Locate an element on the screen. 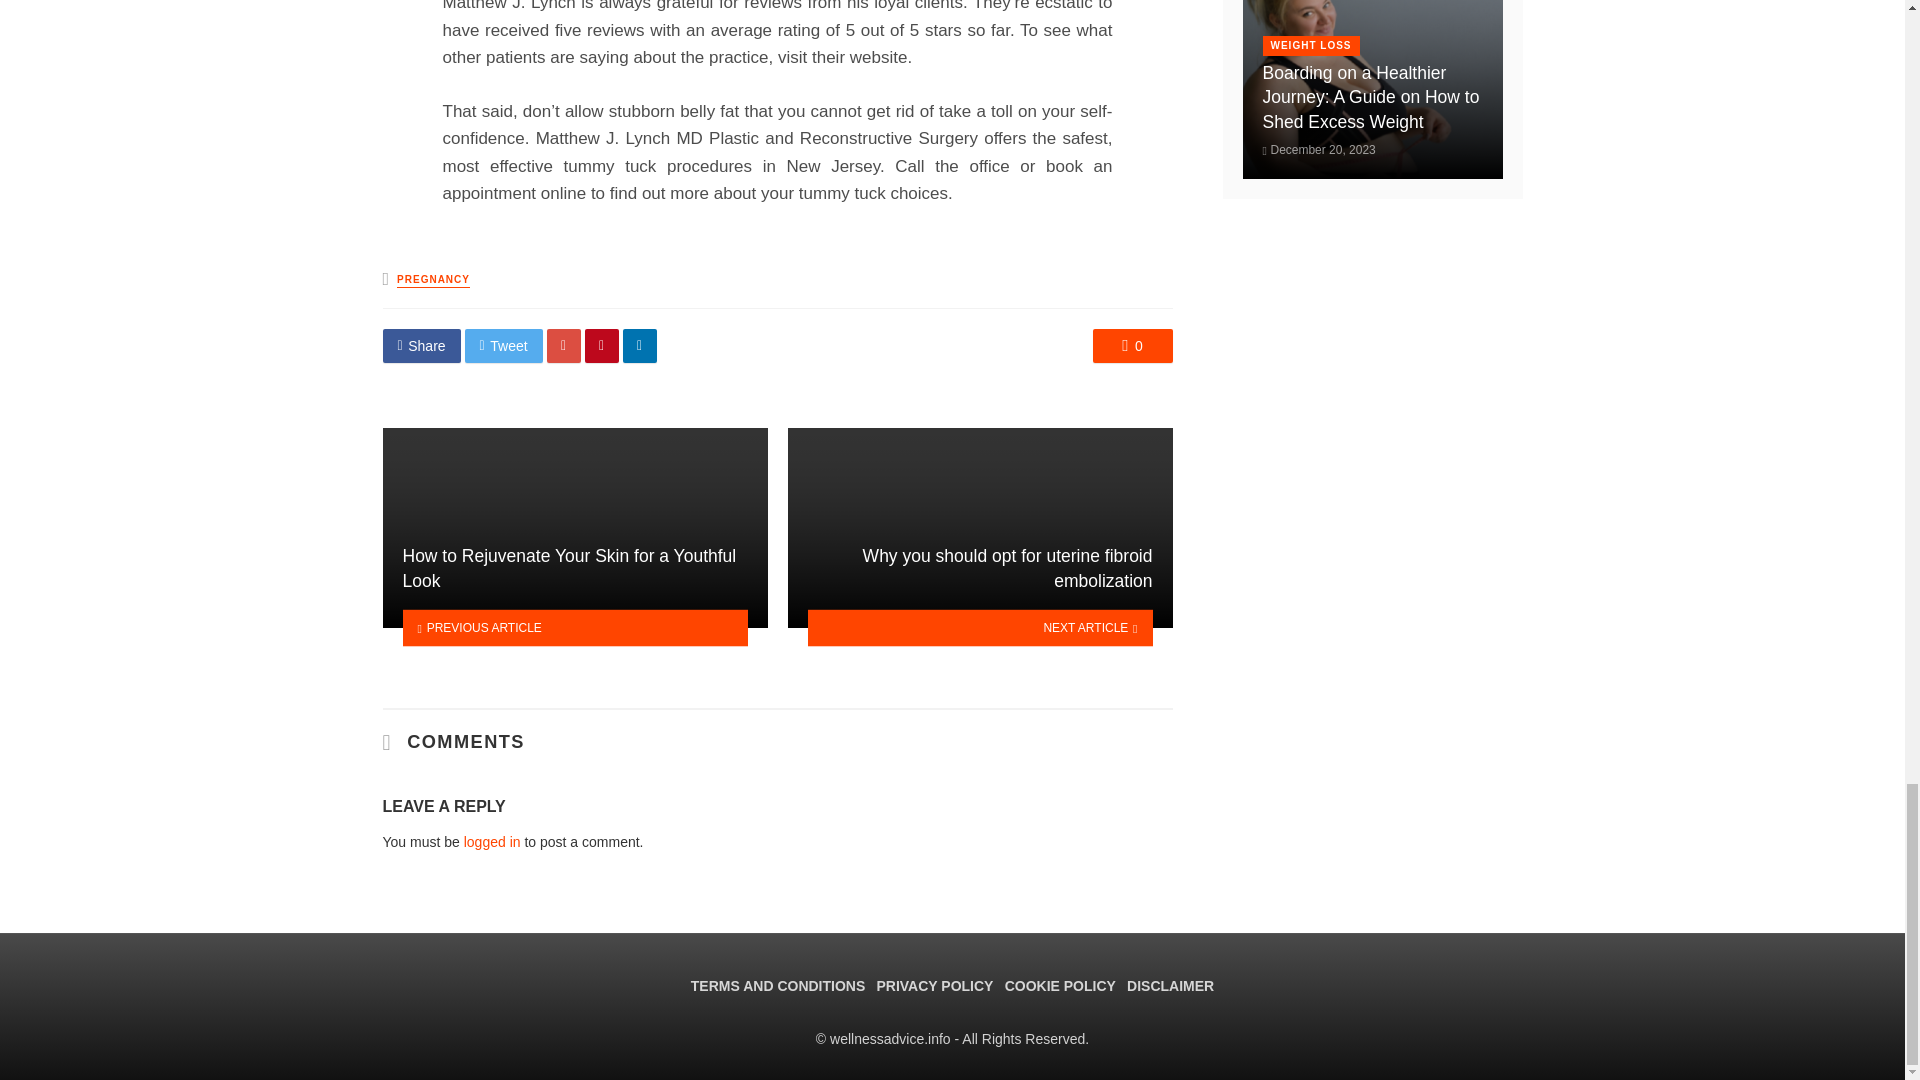  Share on Twitter is located at coordinates (504, 346).